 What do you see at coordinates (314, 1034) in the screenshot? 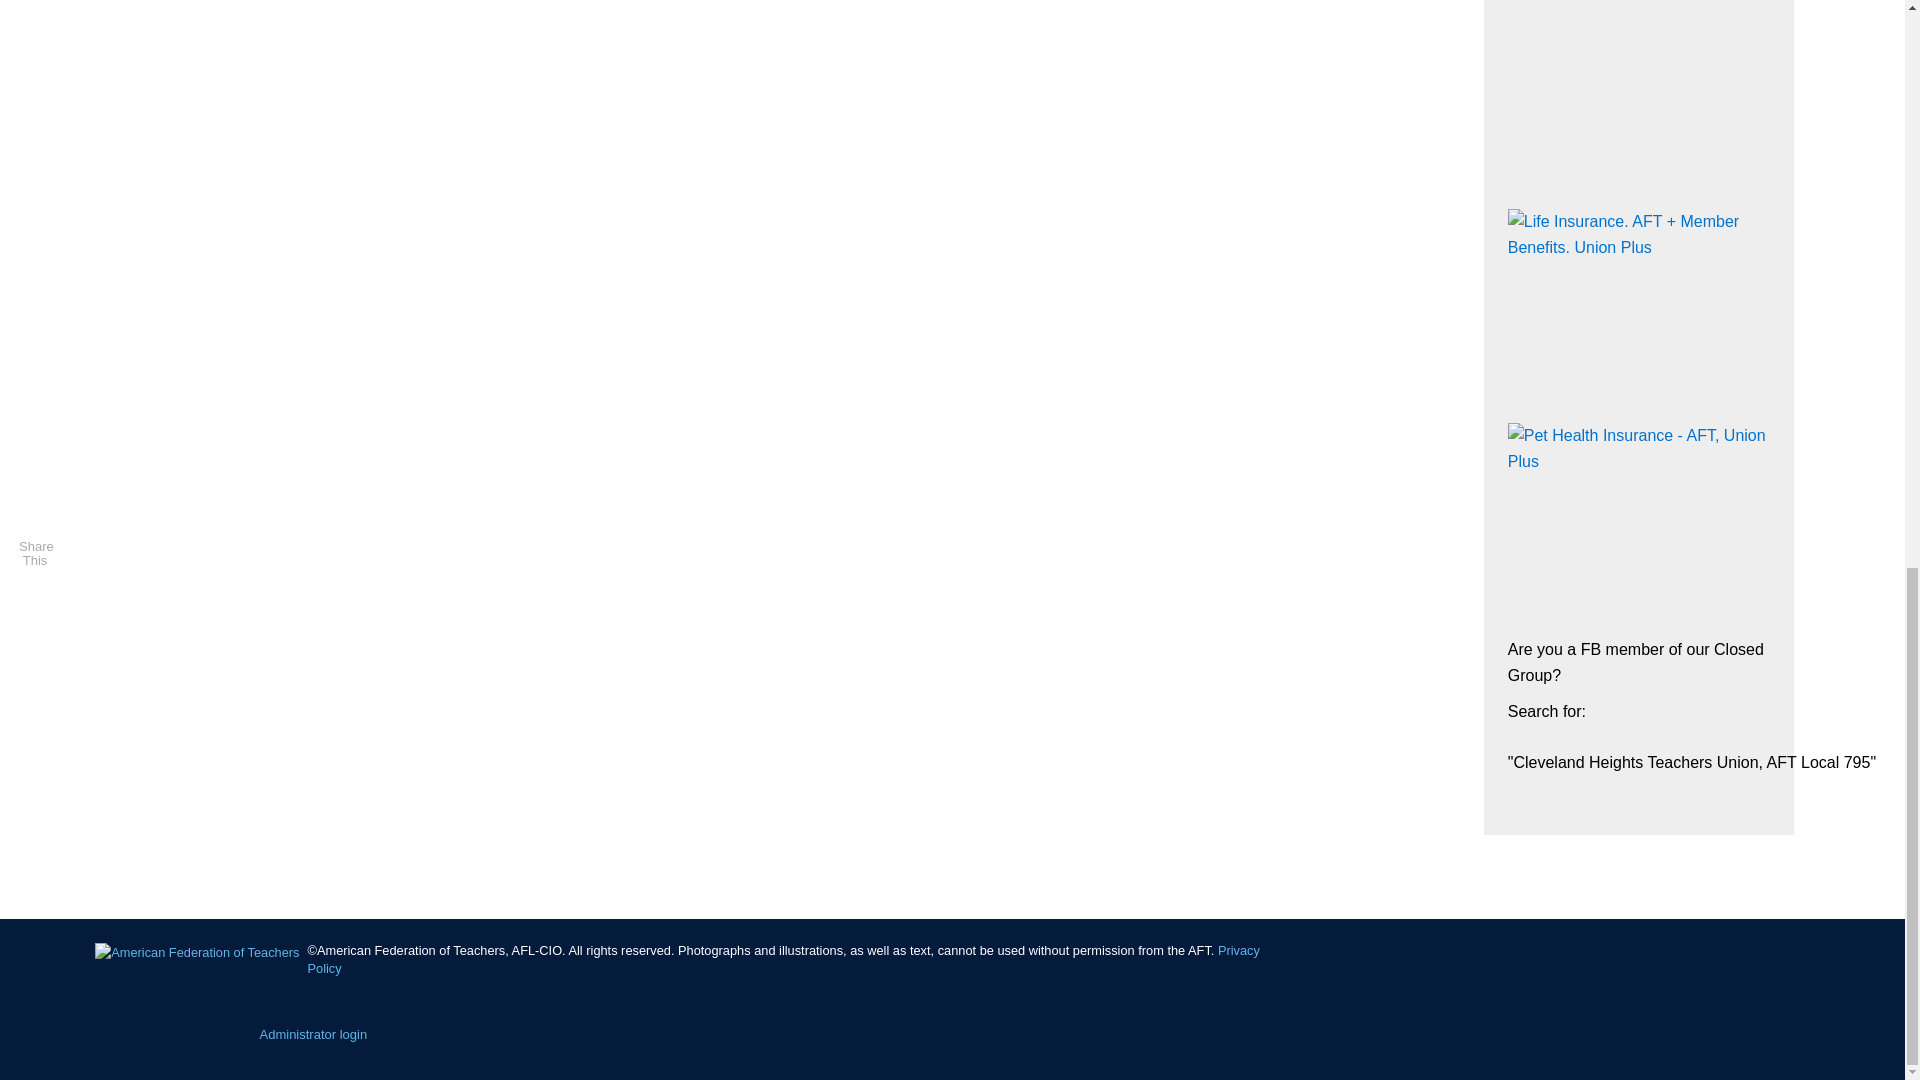
I see `Administrator login` at bounding box center [314, 1034].